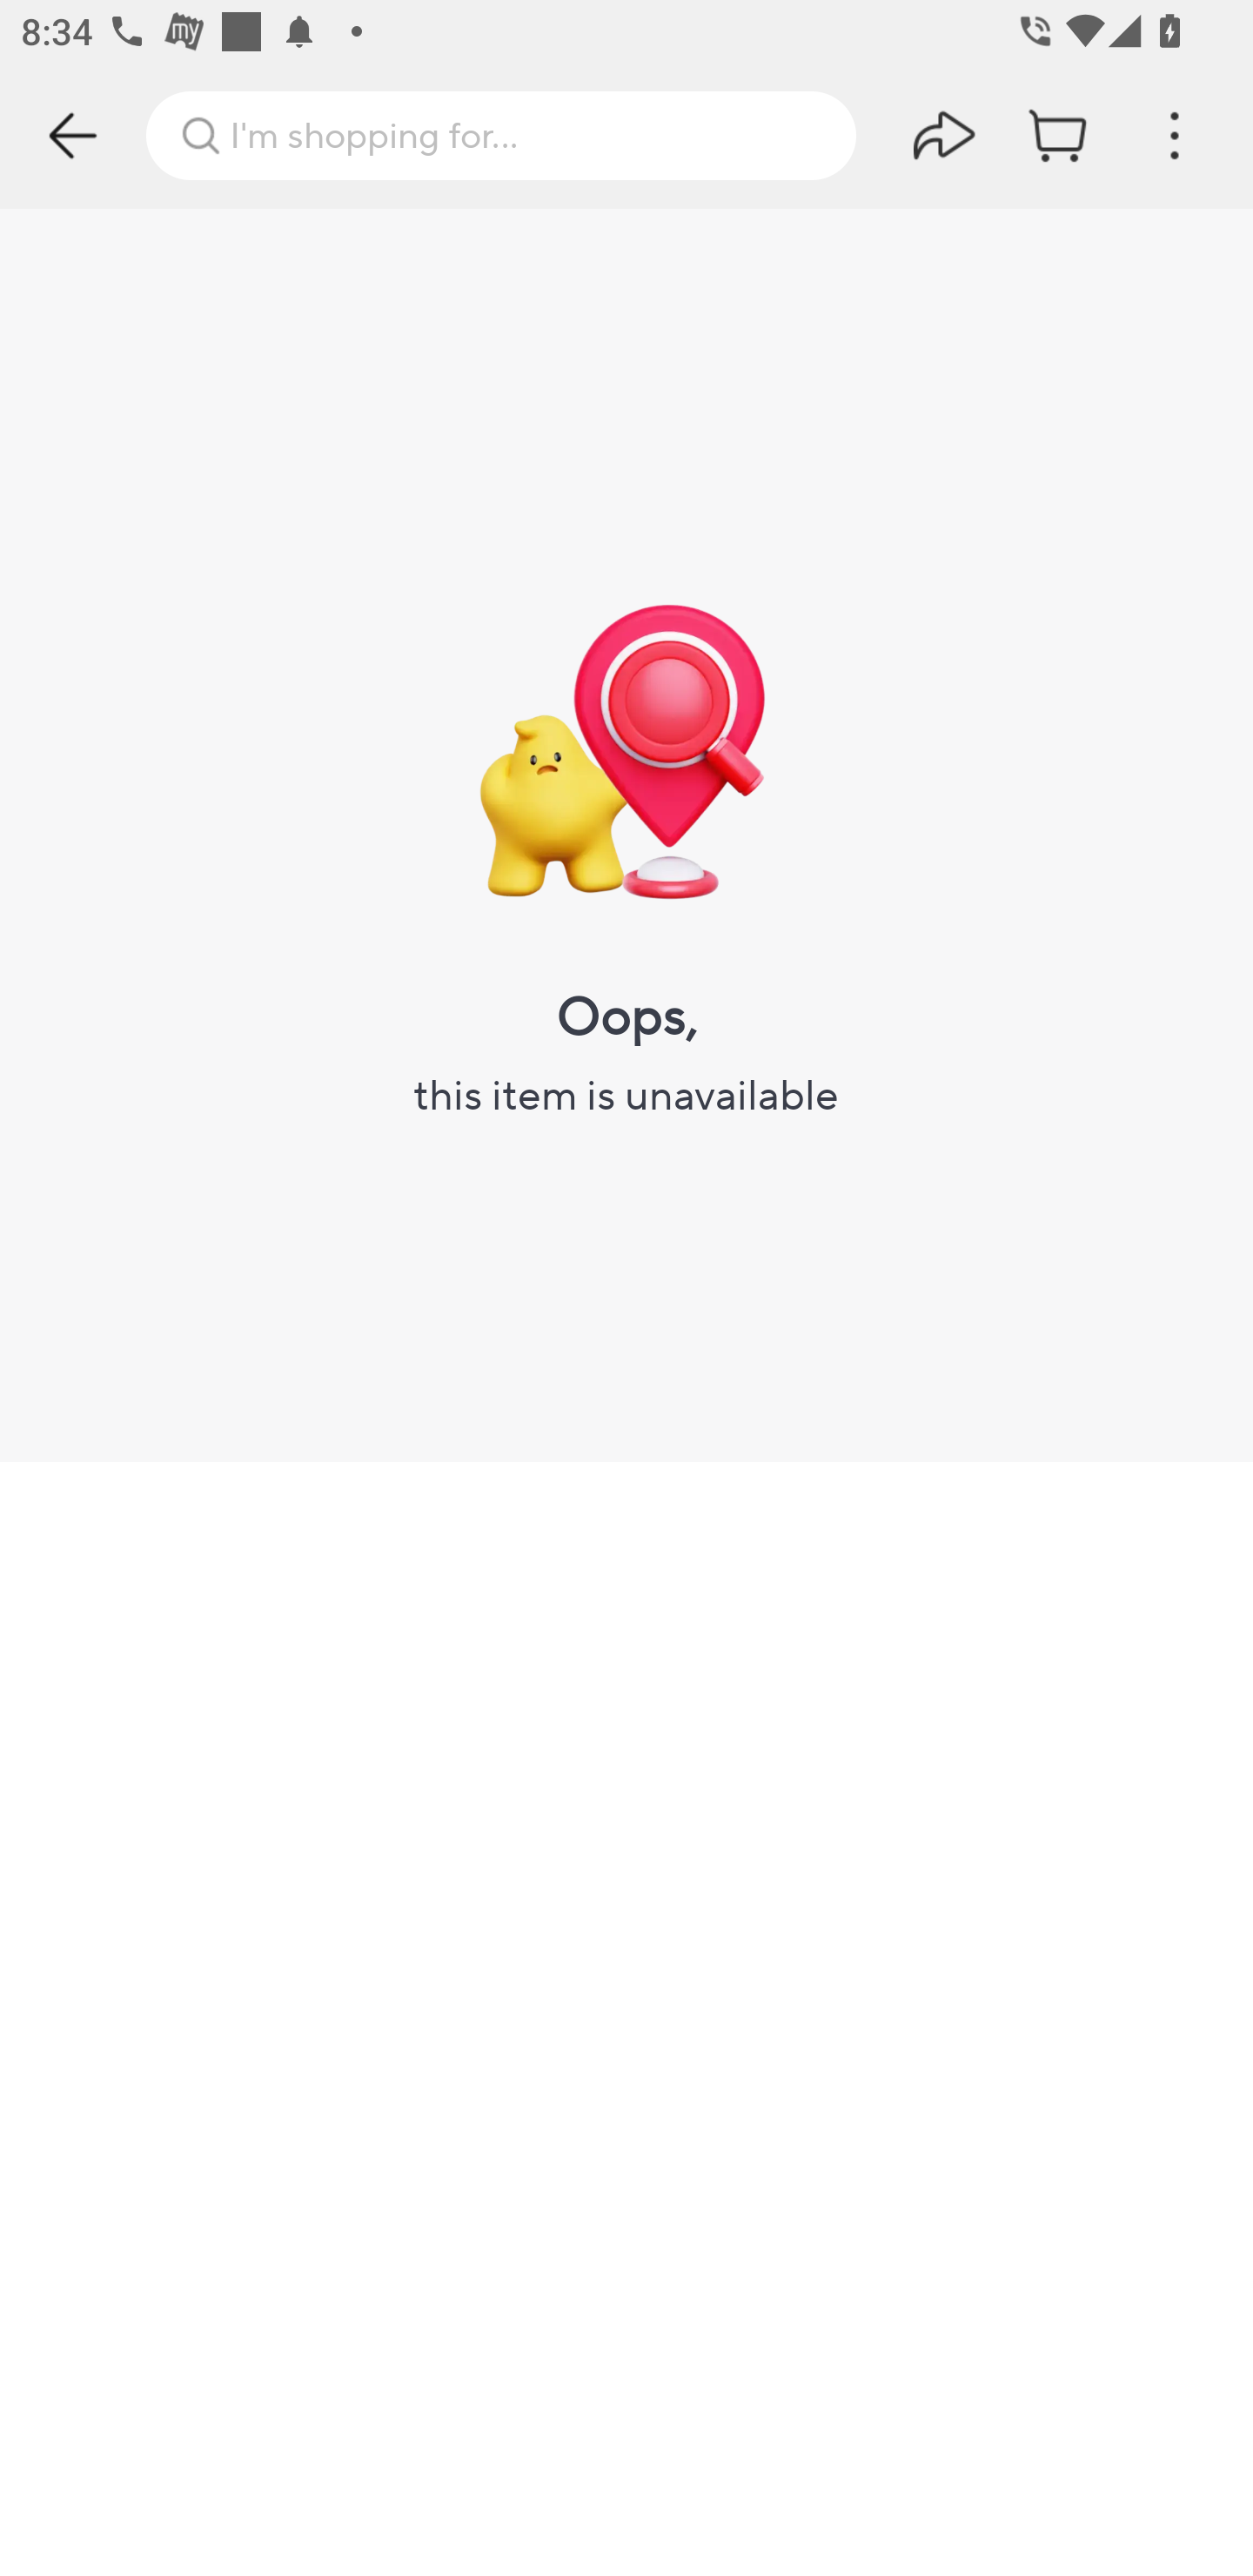 The image size is (1253, 2576). What do you see at coordinates (501, 135) in the screenshot?
I see `I'm shopping for…` at bounding box center [501, 135].